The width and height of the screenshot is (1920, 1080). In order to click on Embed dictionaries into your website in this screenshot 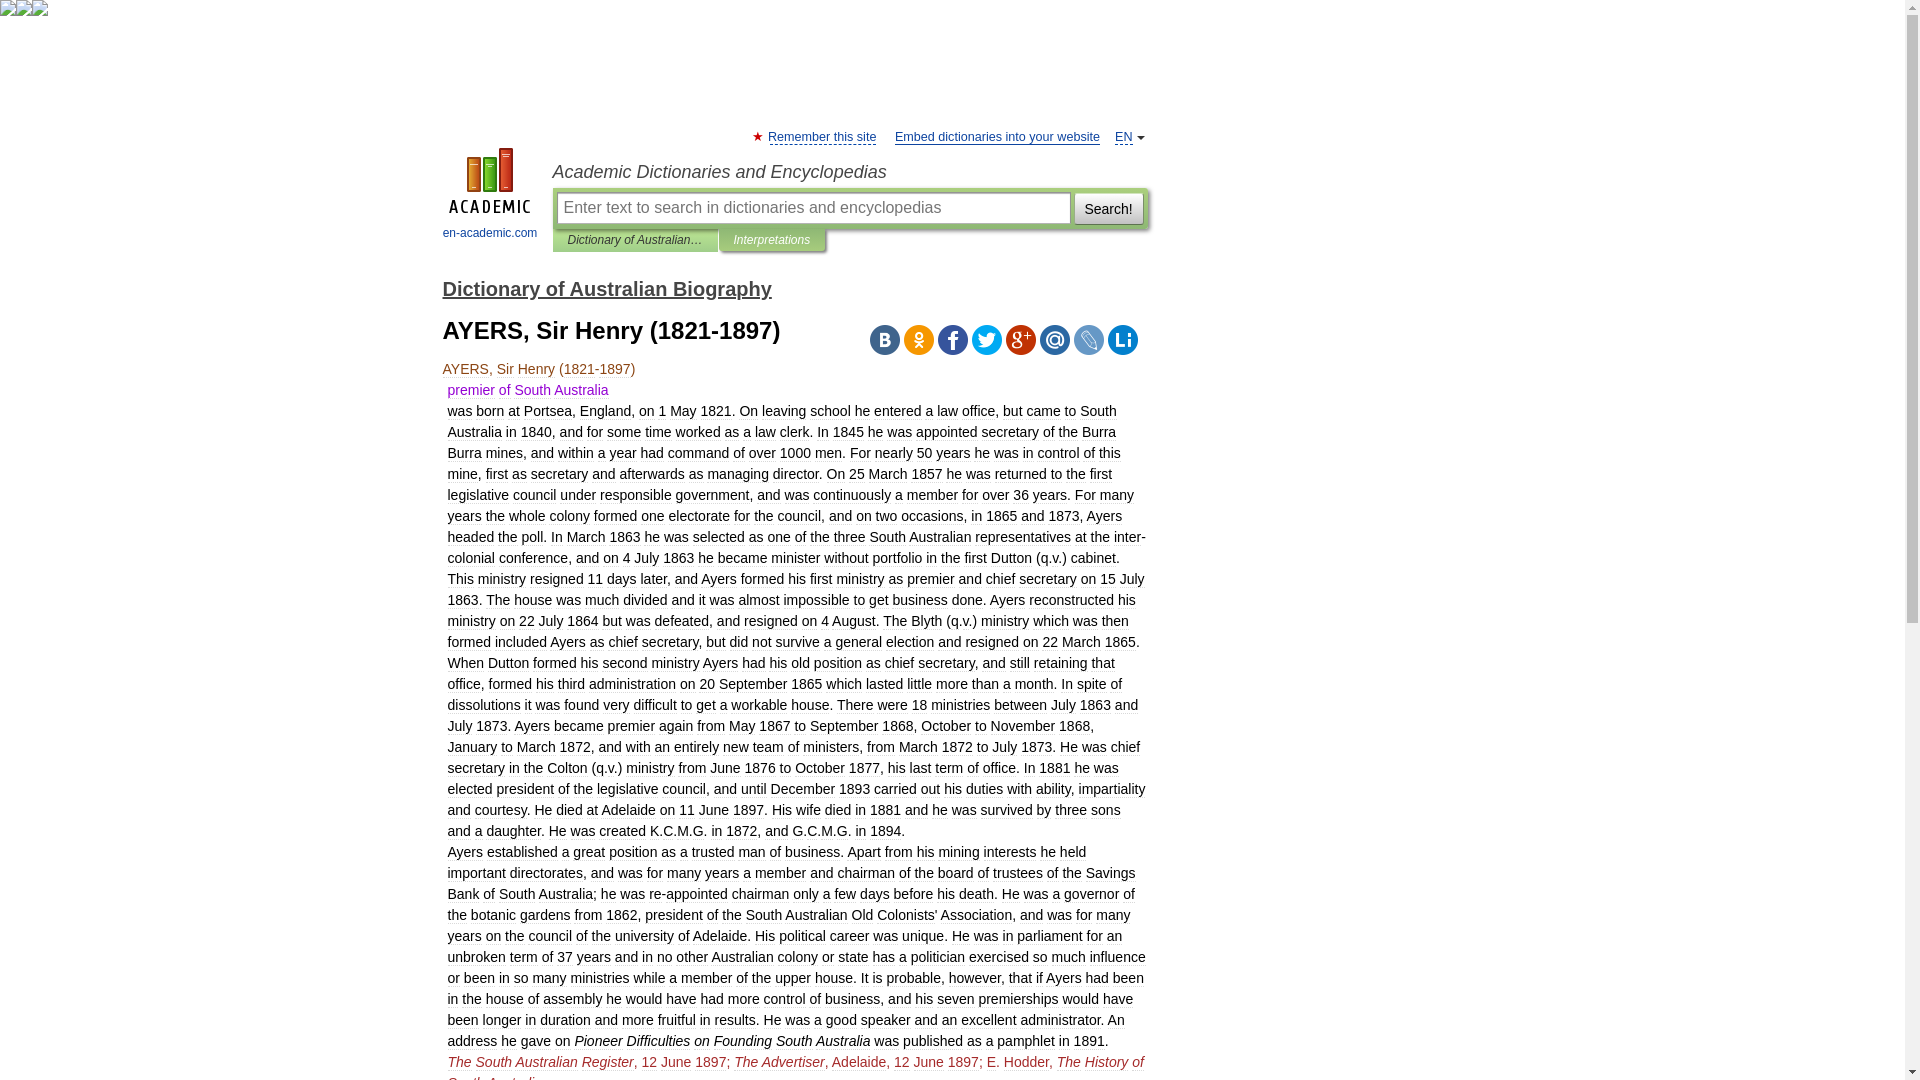, I will do `click(997, 136)`.